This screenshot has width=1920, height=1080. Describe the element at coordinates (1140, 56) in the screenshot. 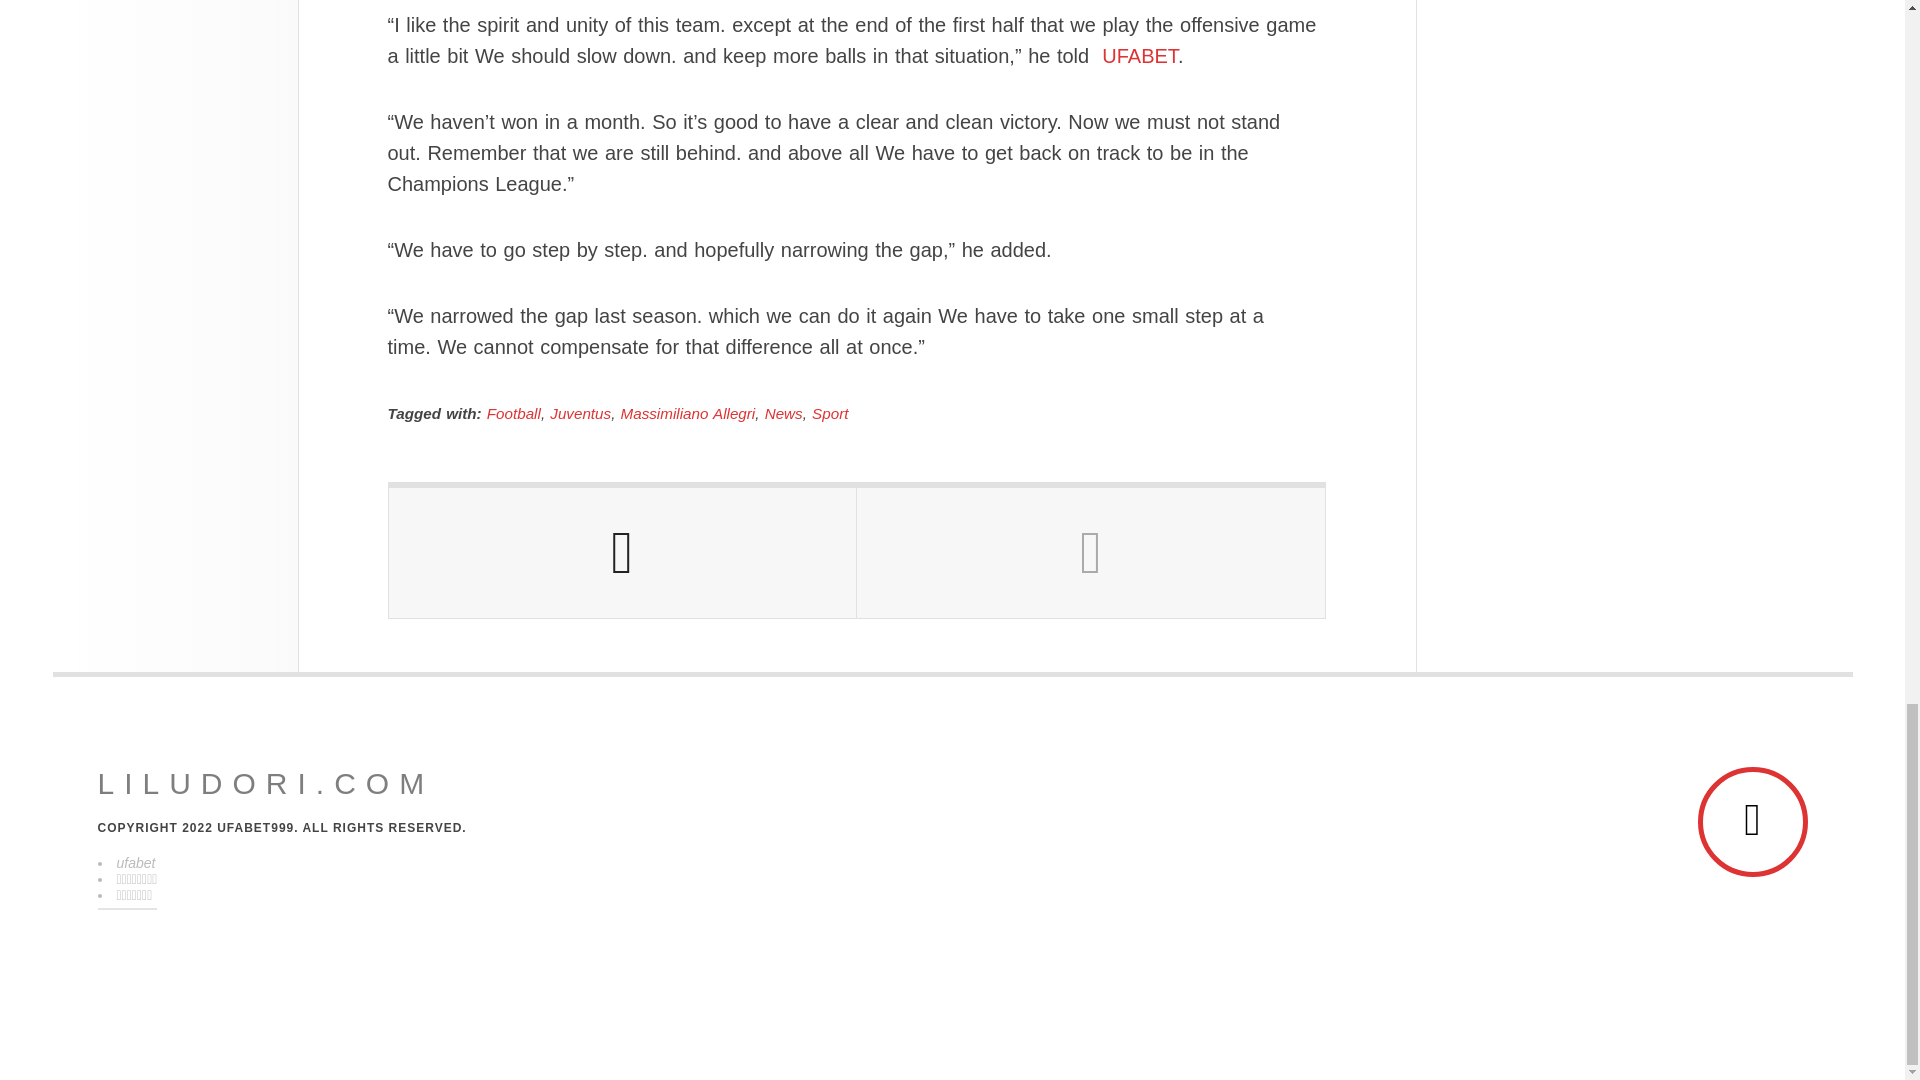

I see `UFABET` at that location.